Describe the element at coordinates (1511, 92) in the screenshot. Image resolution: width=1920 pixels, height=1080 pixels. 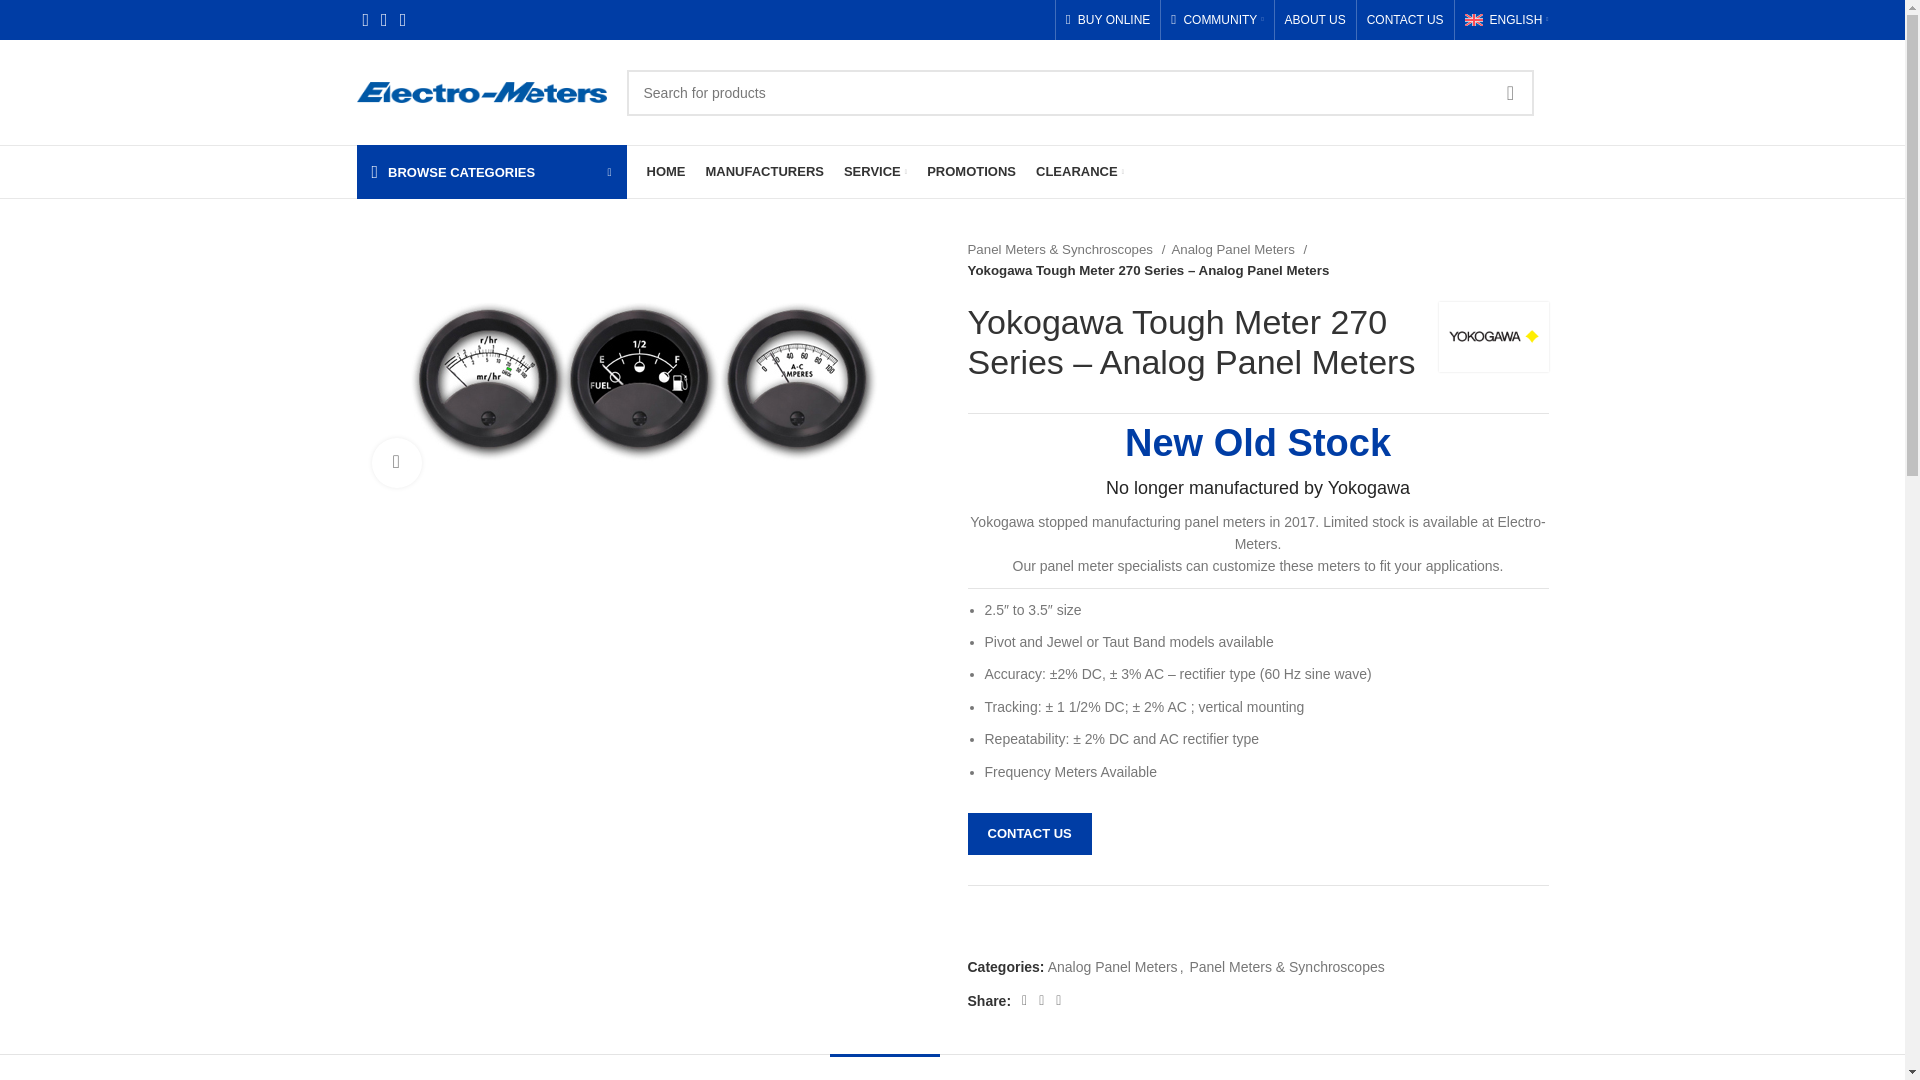
I see `SEARCH` at that location.